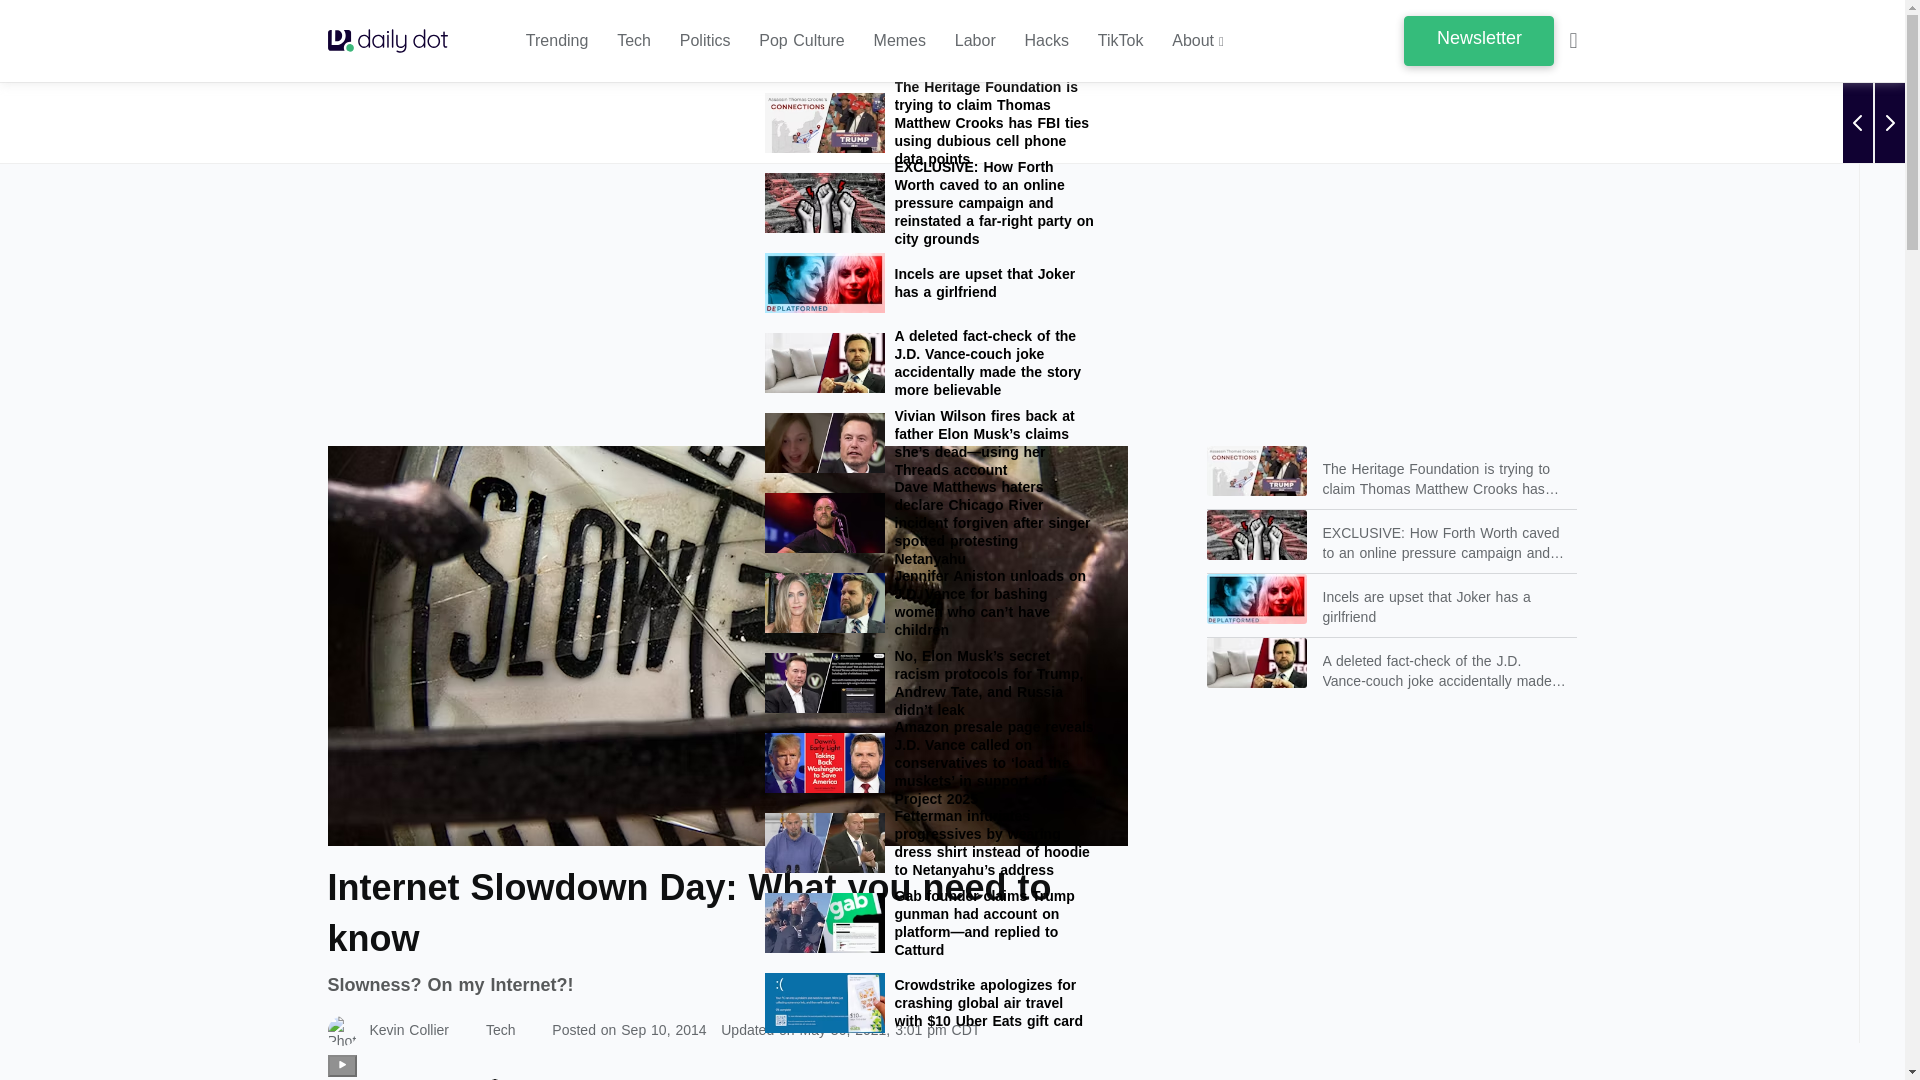  What do you see at coordinates (558, 41) in the screenshot?
I see `Trending` at bounding box center [558, 41].